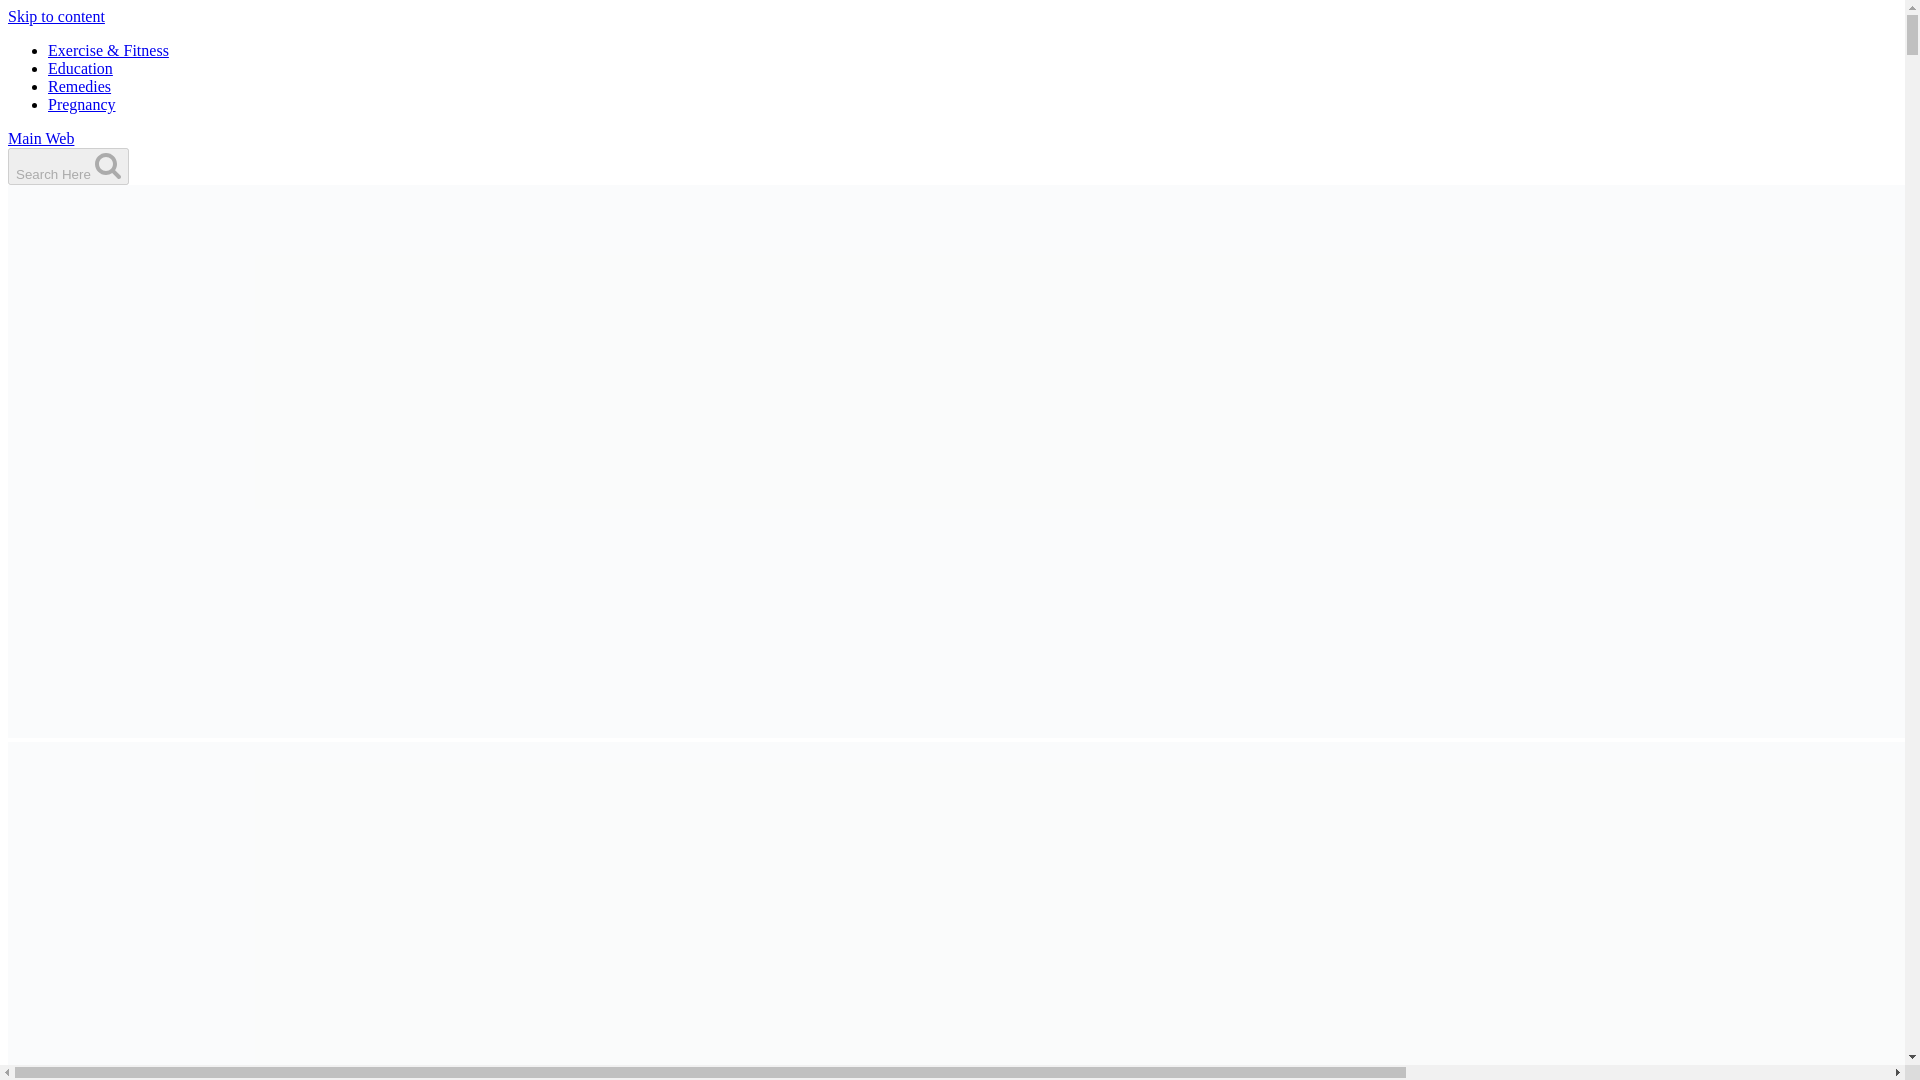 The width and height of the screenshot is (1920, 1080). Describe the element at coordinates (40, 138) in the screenshot. I see `Main Web` at that location.